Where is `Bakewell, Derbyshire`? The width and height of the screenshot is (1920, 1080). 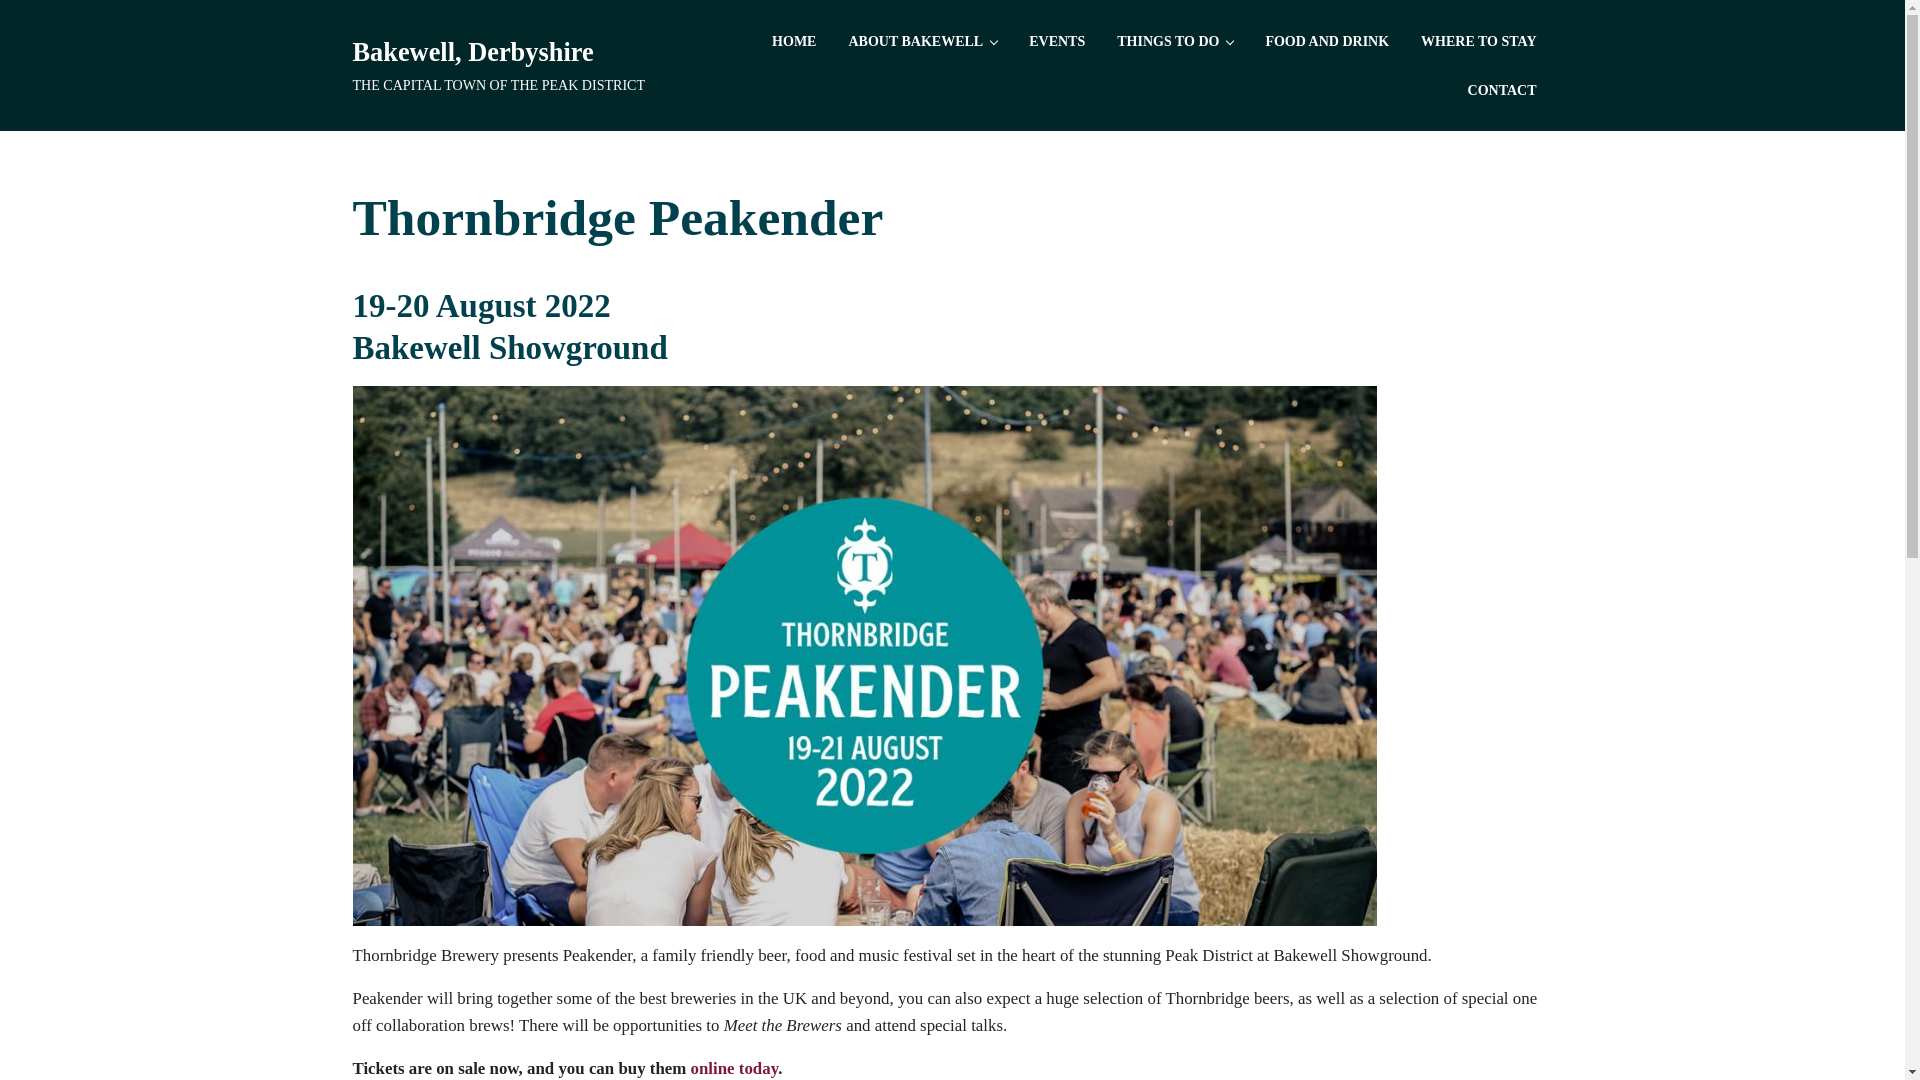
Bakewell, Derbyshire is located at coordinates (472, 52).